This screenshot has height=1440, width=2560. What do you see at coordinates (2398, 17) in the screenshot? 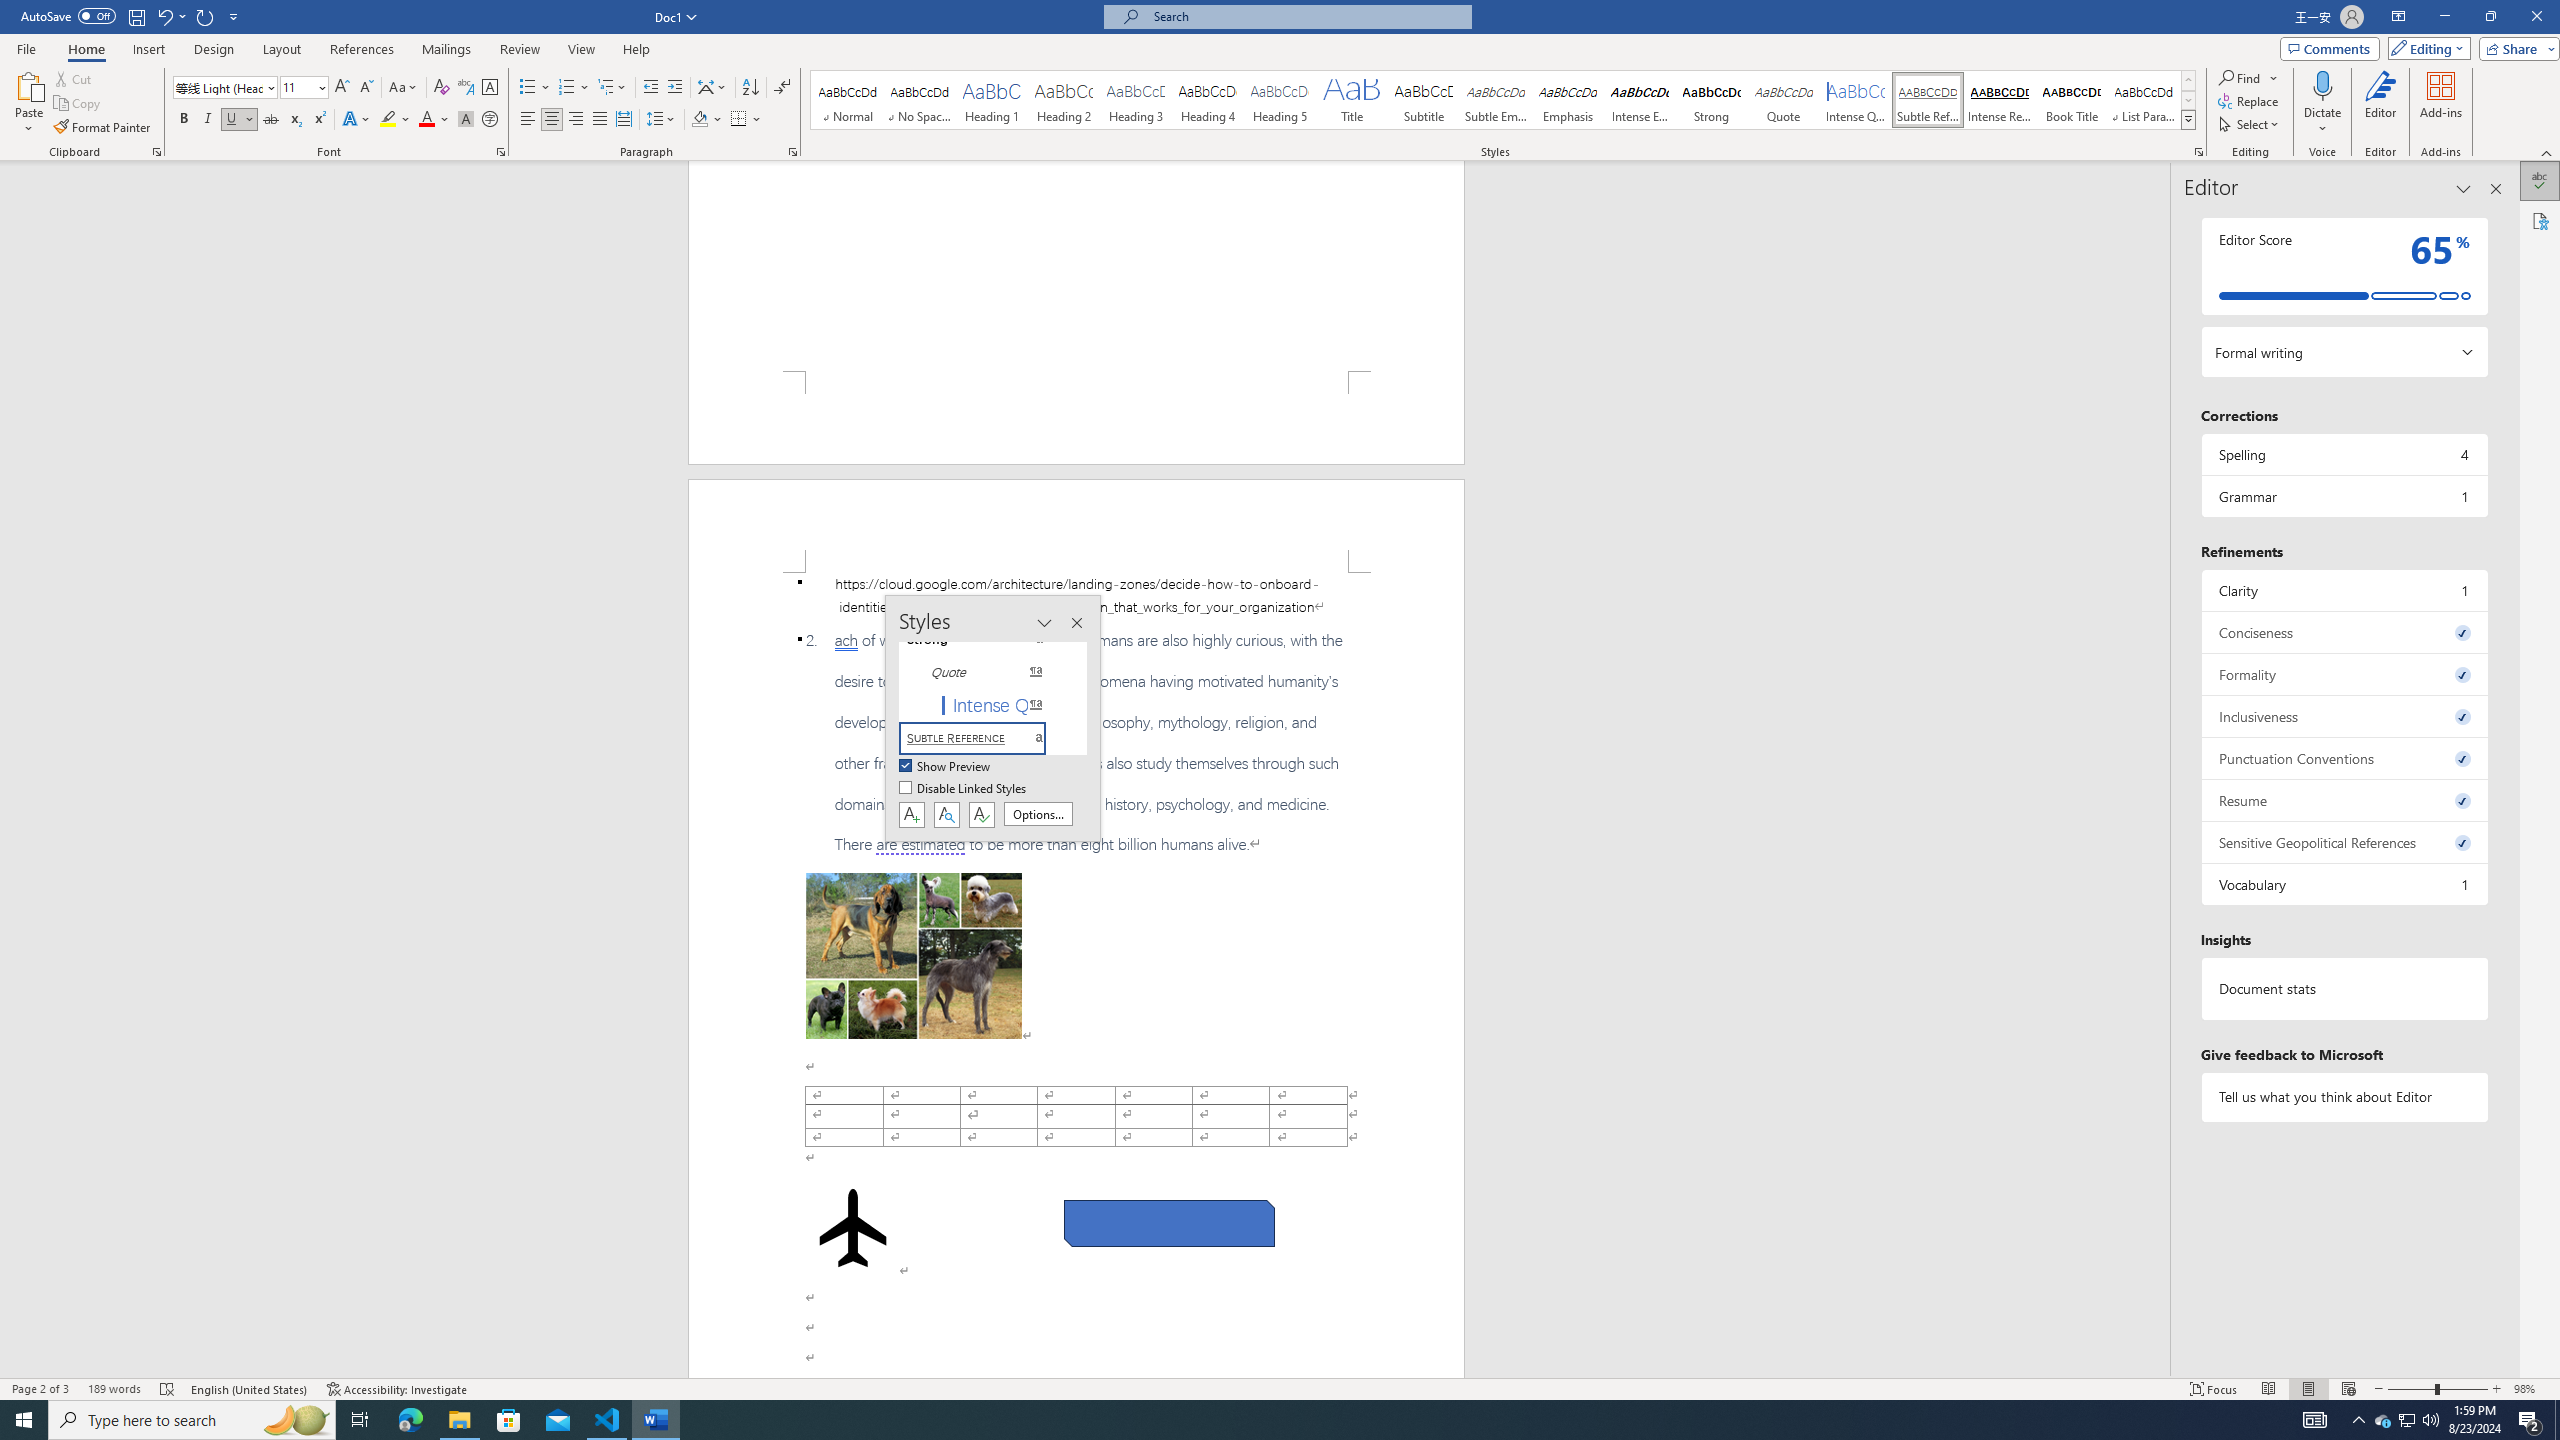
I see `Ribbon Display Options` at bounding box center [2398, 17].